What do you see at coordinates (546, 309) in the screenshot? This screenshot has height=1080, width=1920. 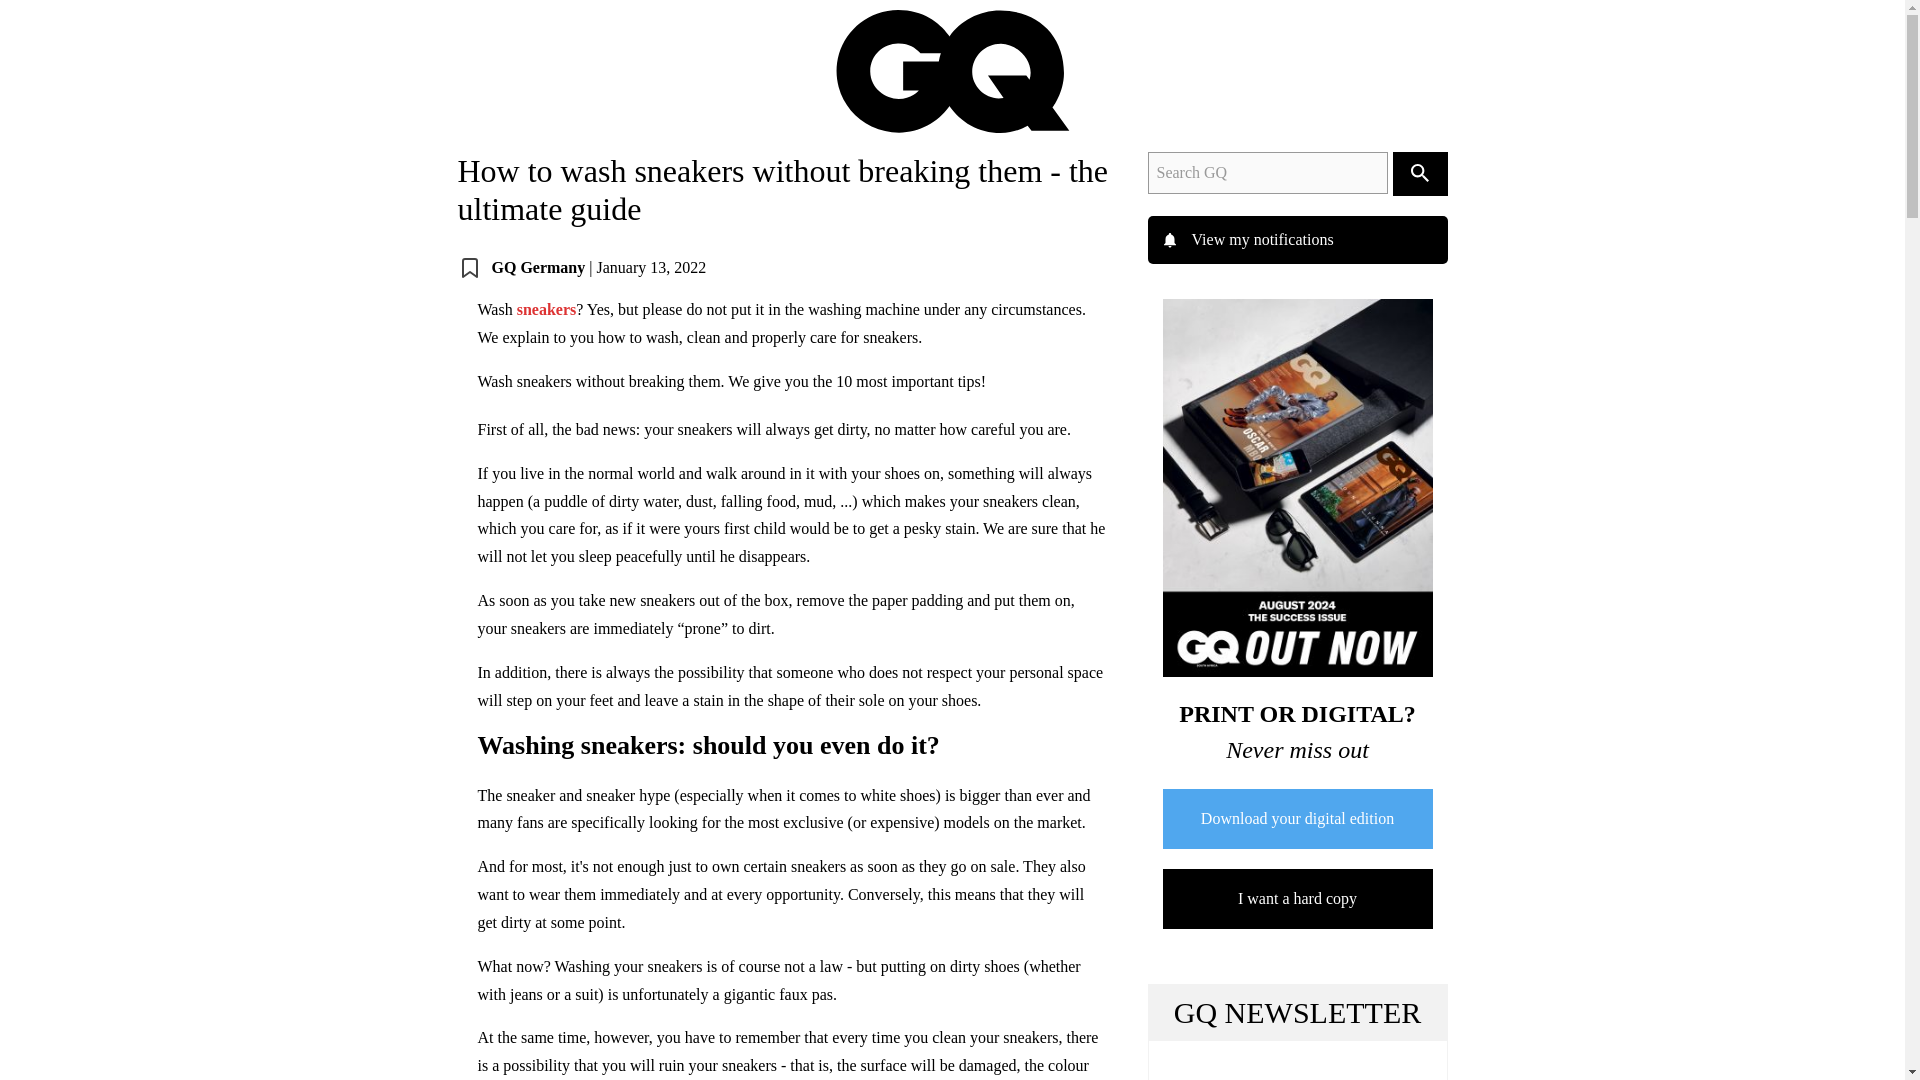 I see `sneakers` at bounding box center [546, 309].